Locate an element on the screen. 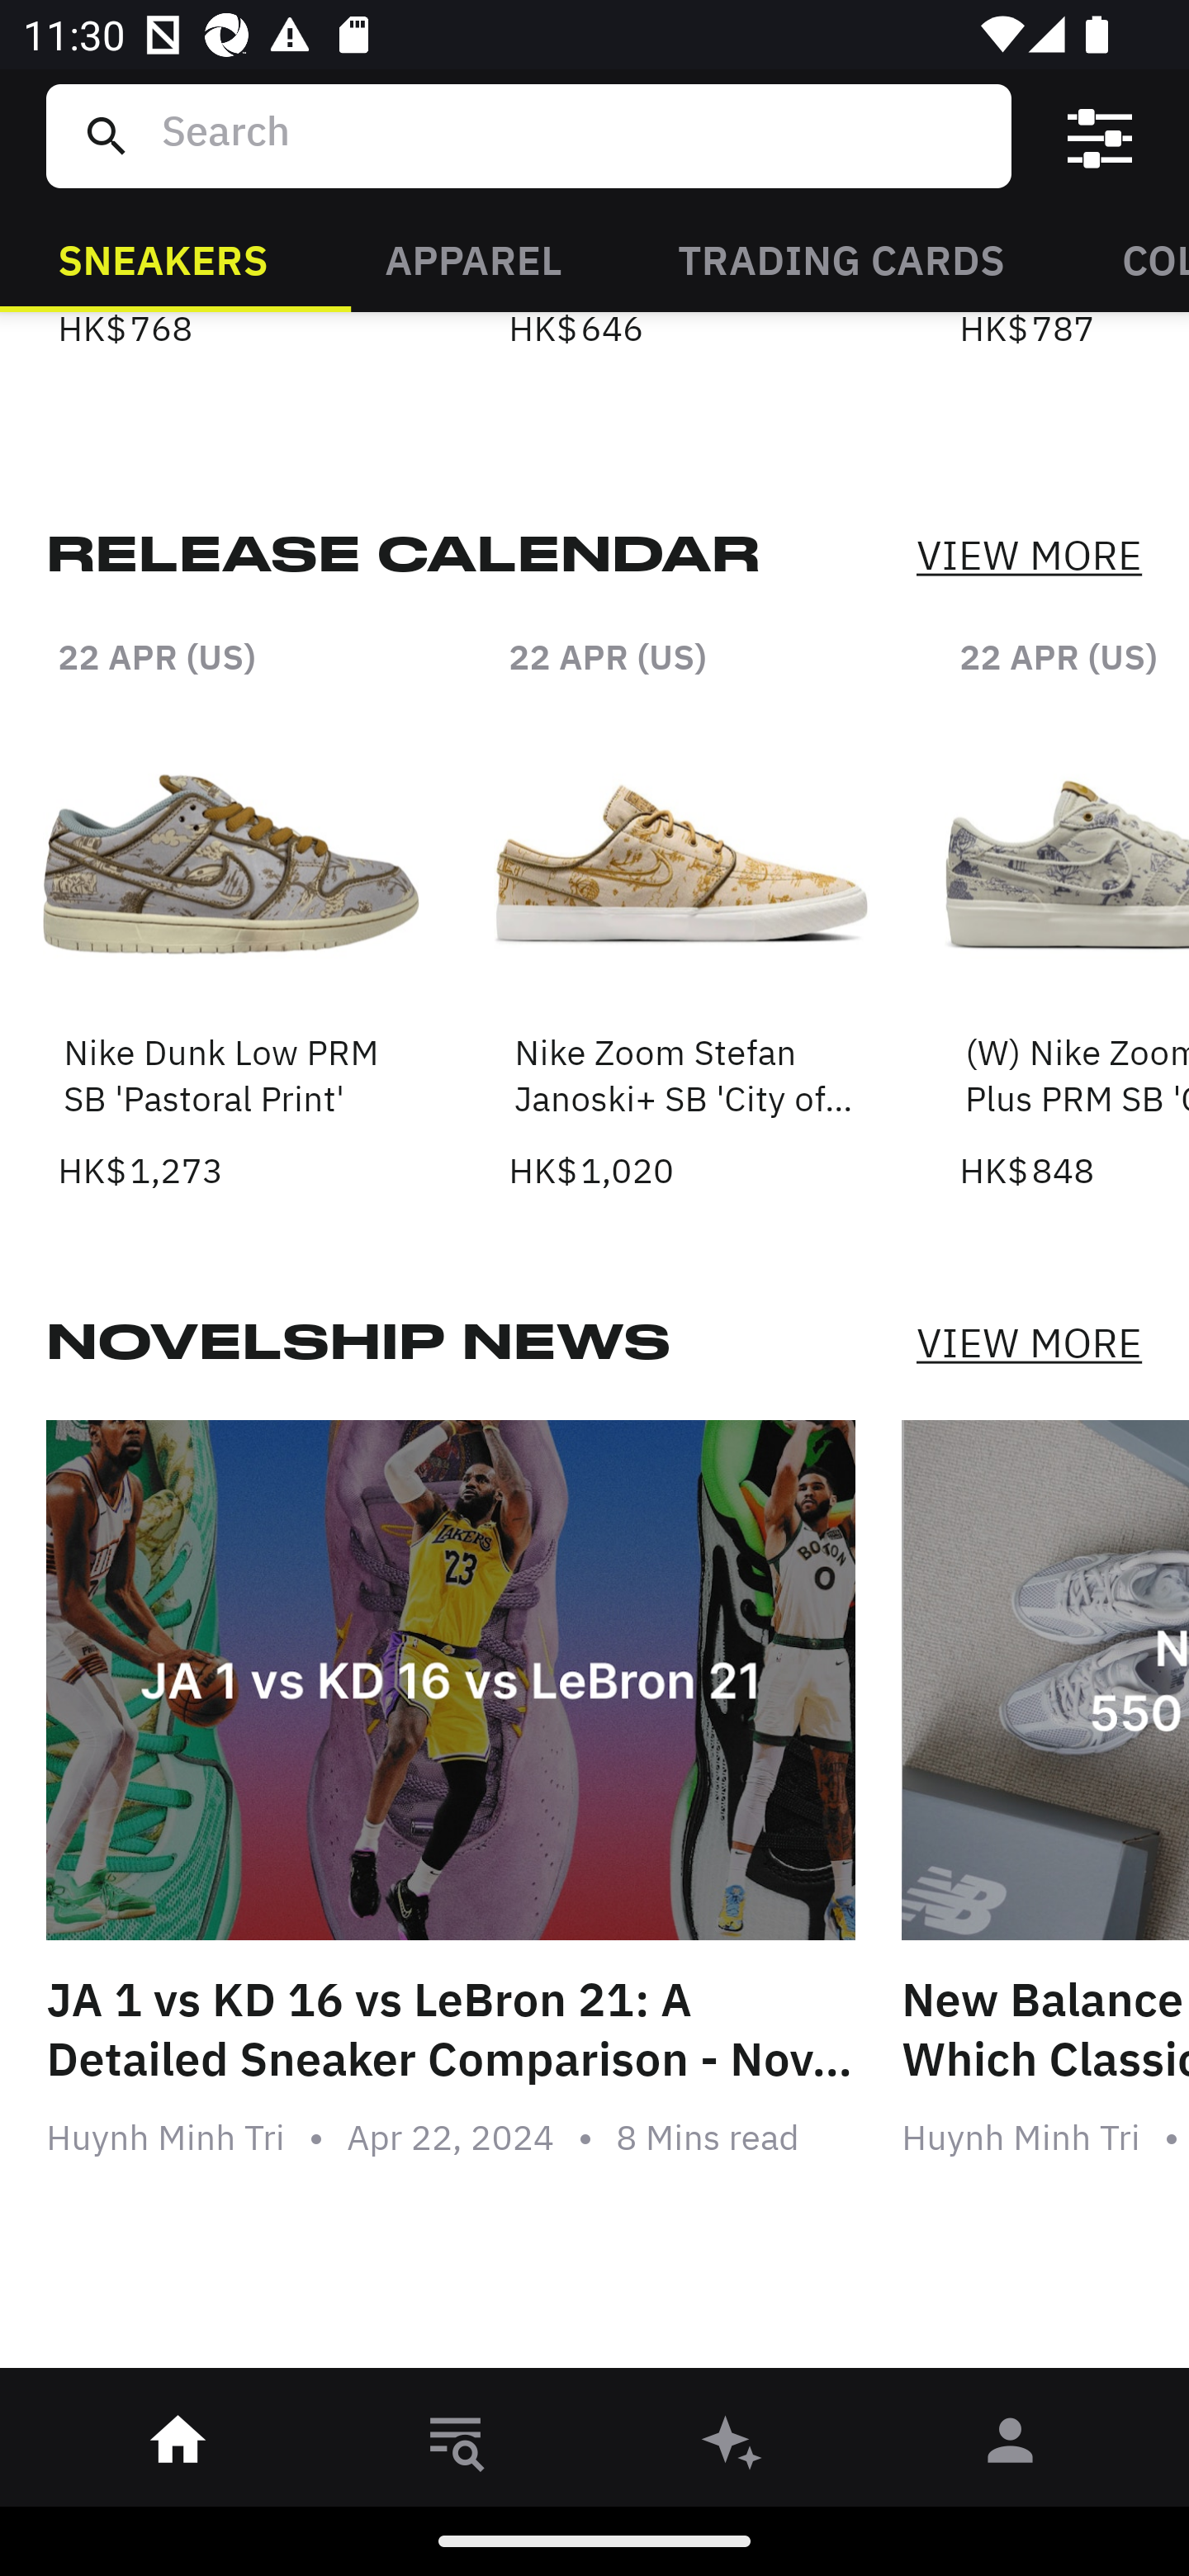  VIEW MORE is located at coordinates (1029, 1342).